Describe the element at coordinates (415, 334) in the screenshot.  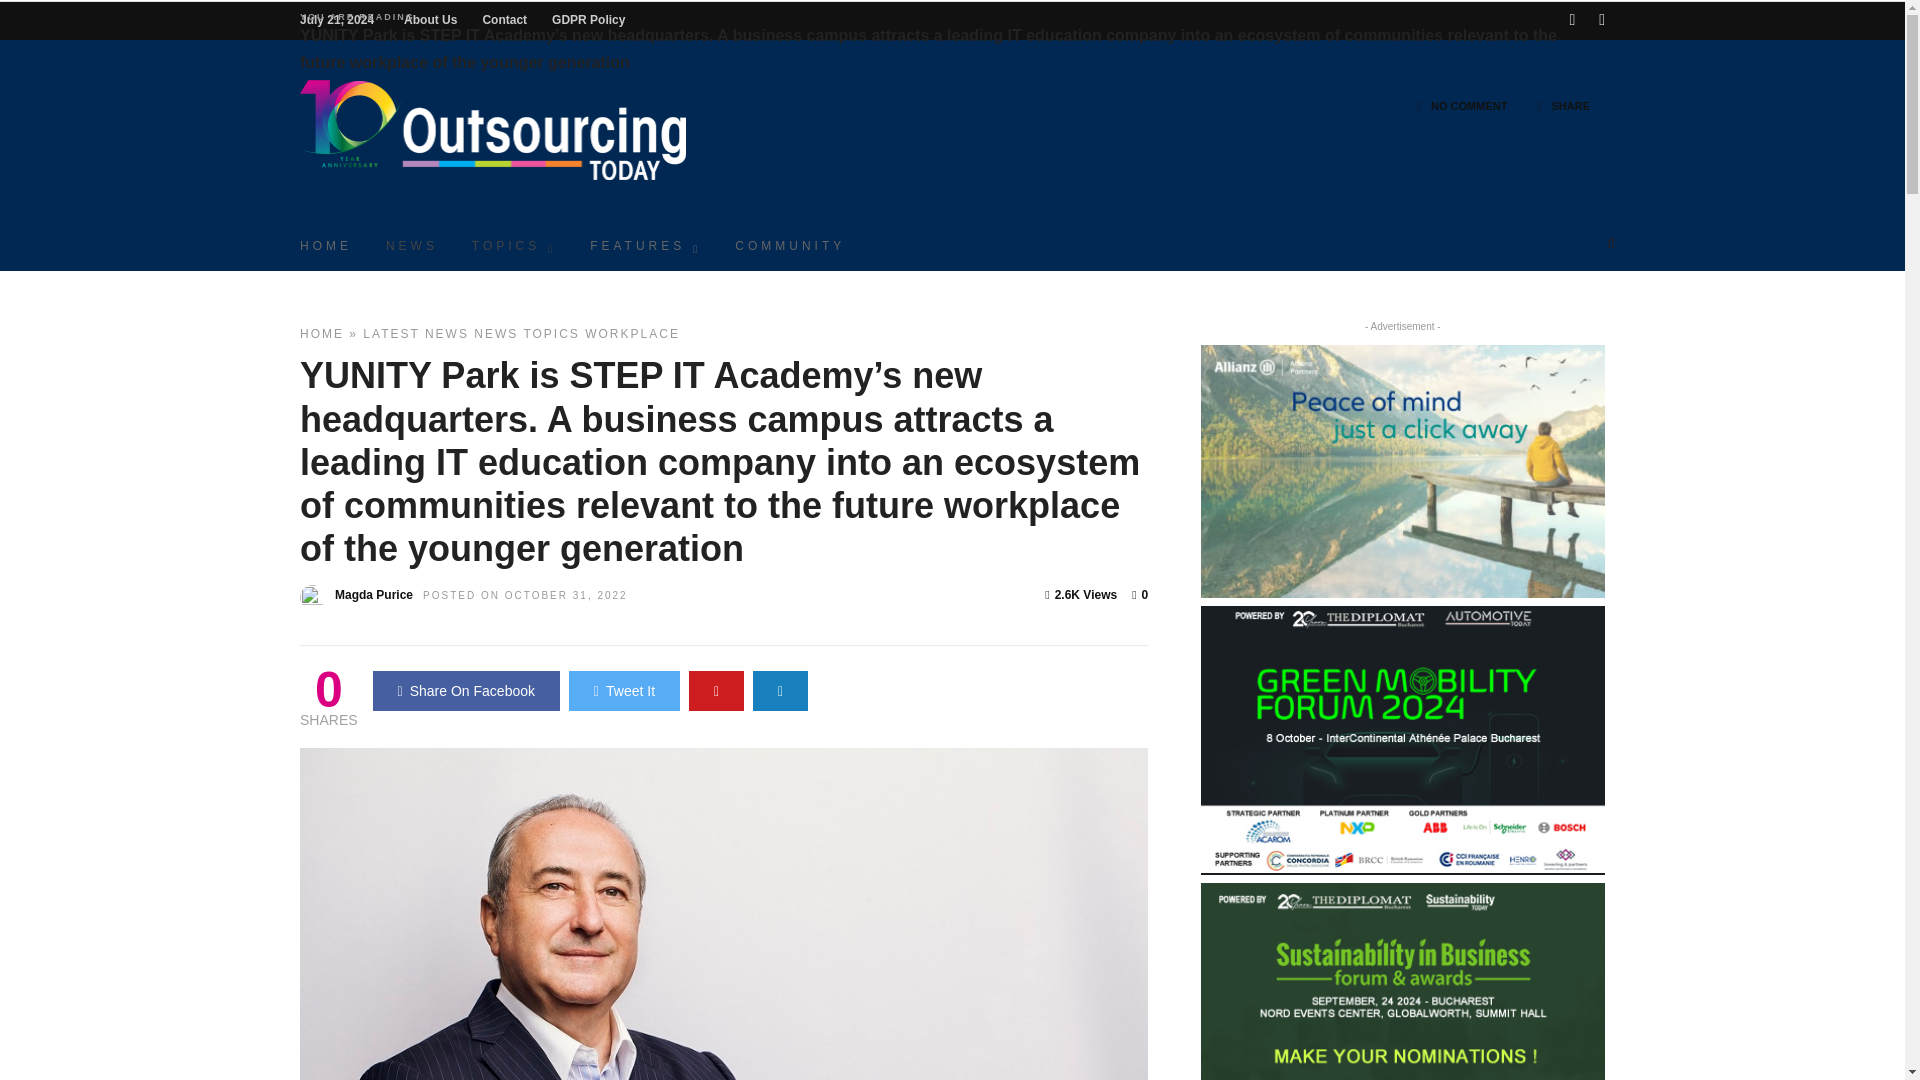
I see `LATEST NEWS` at that location.